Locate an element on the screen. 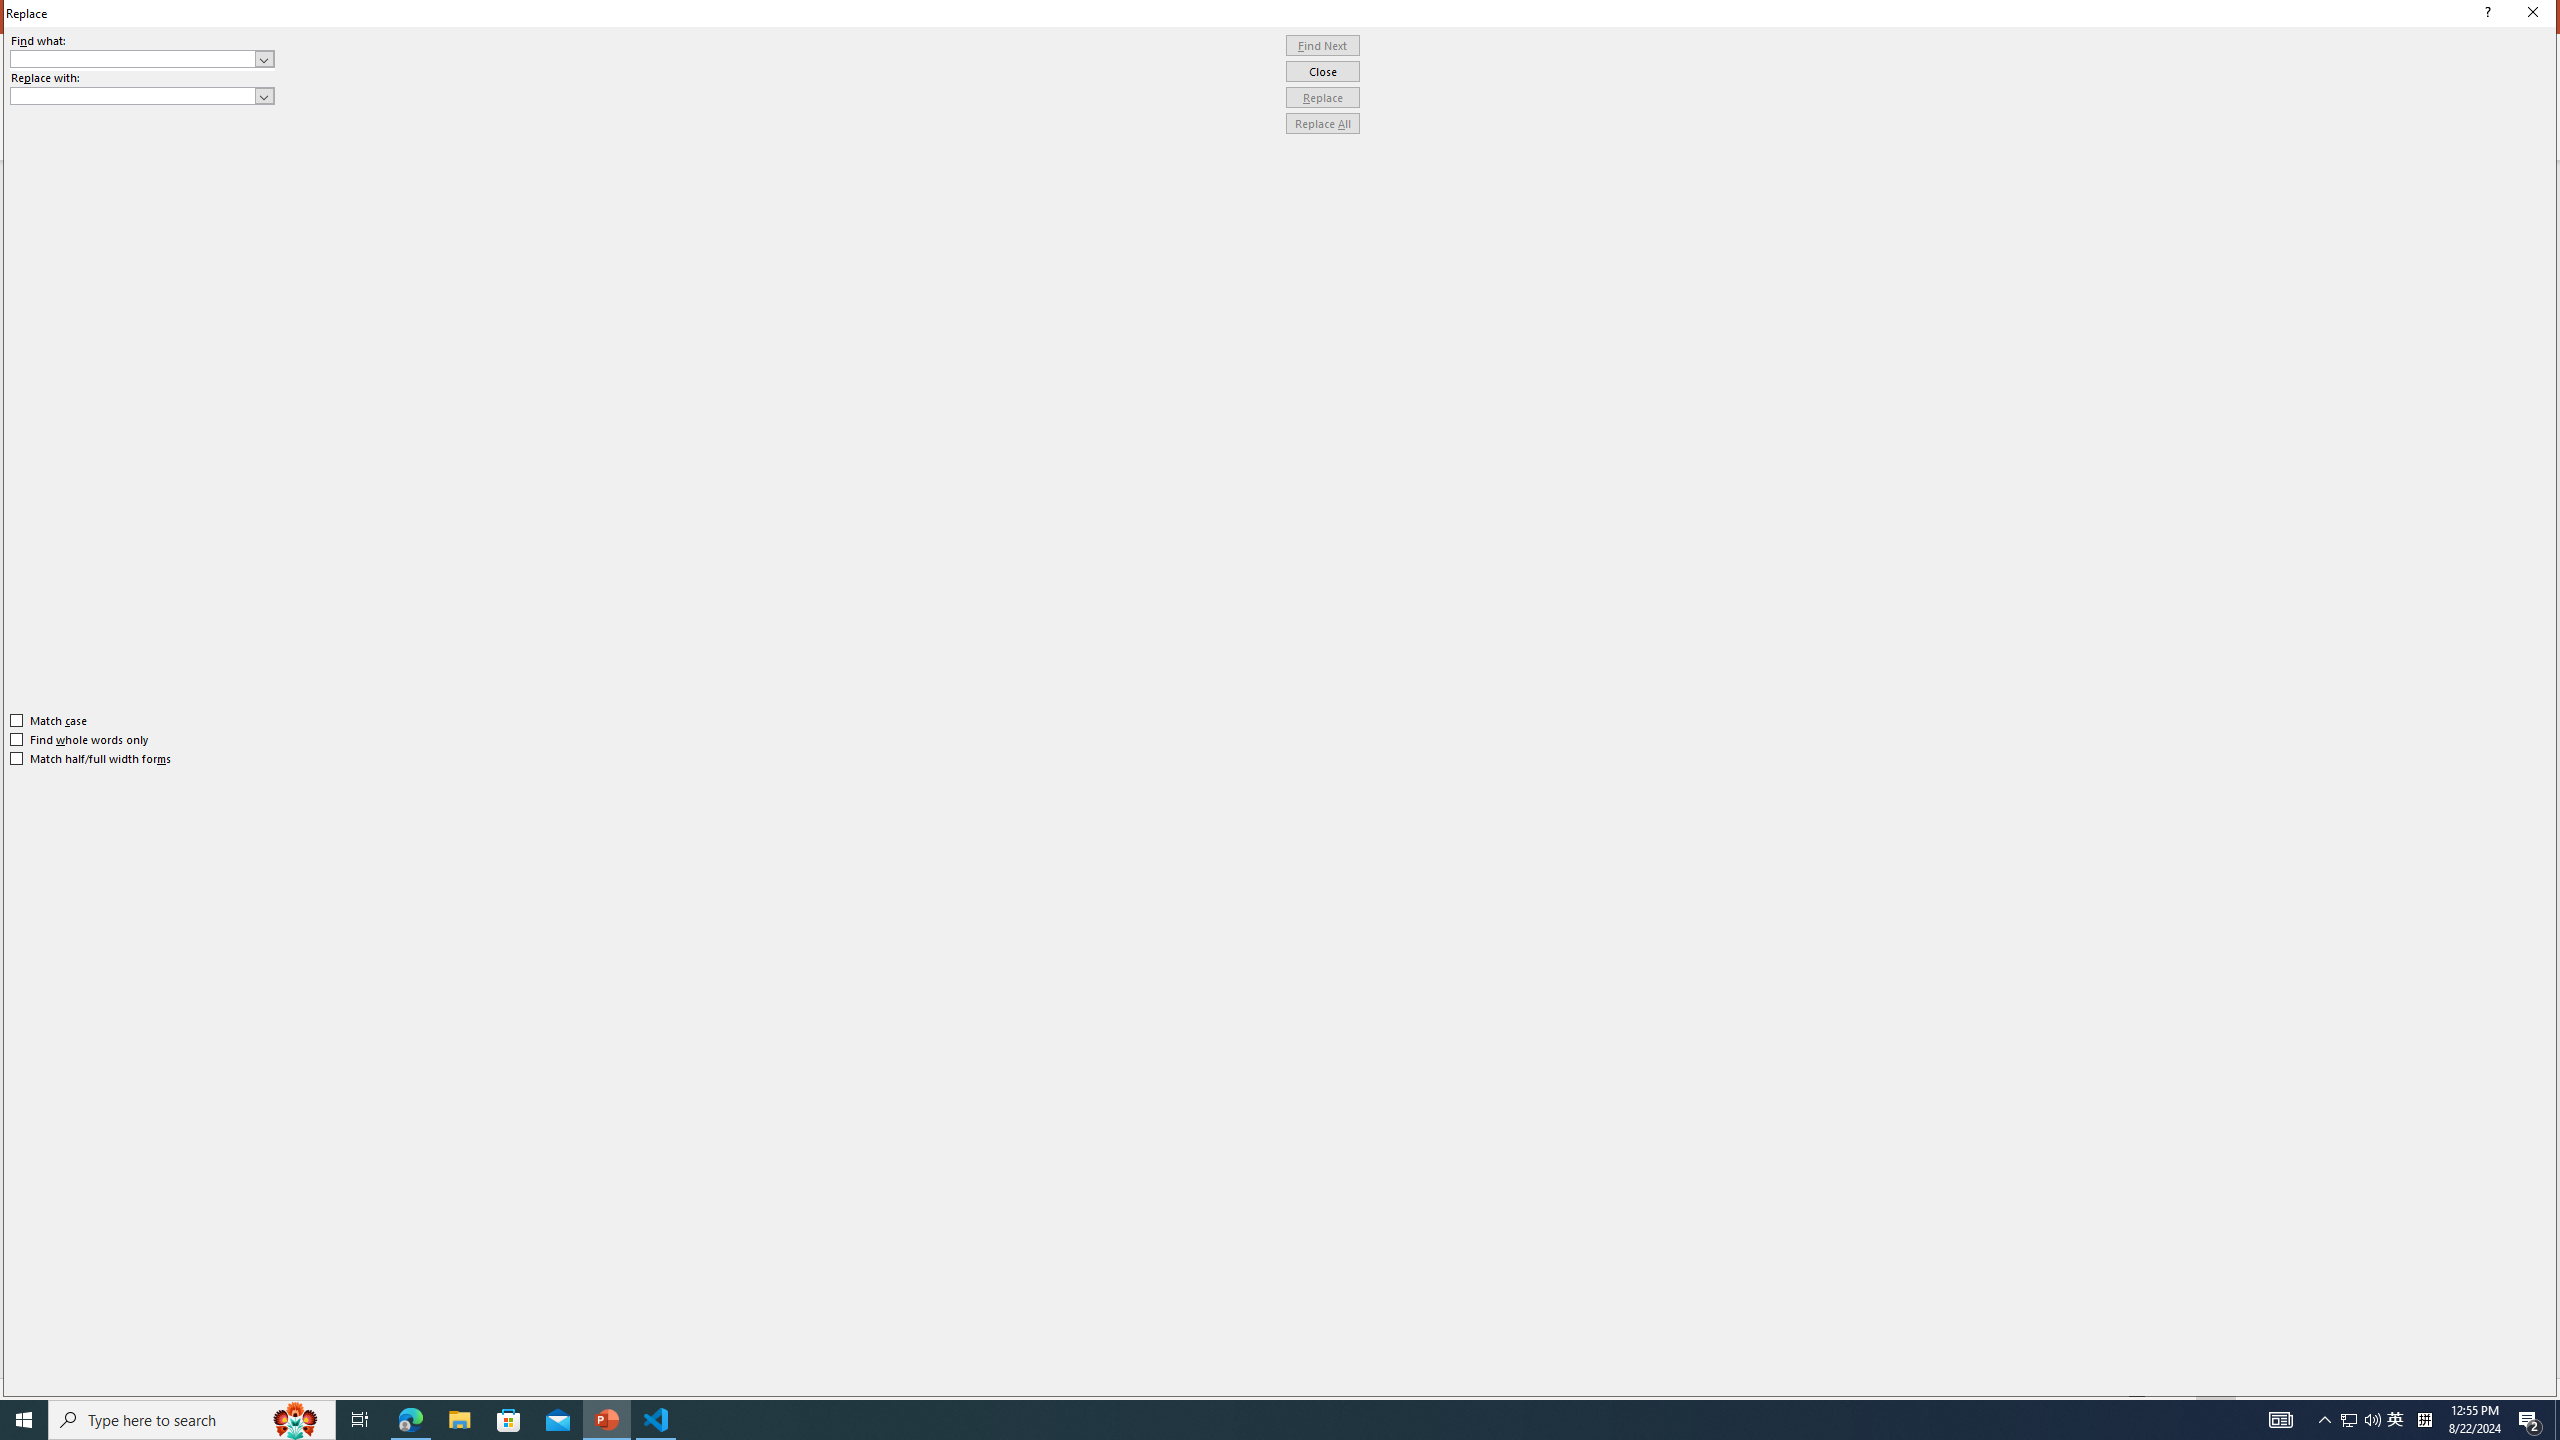 Image resolution: width=2560 pixels, height=1440 pixels. Find Next is located at coordinates (1323, 46).